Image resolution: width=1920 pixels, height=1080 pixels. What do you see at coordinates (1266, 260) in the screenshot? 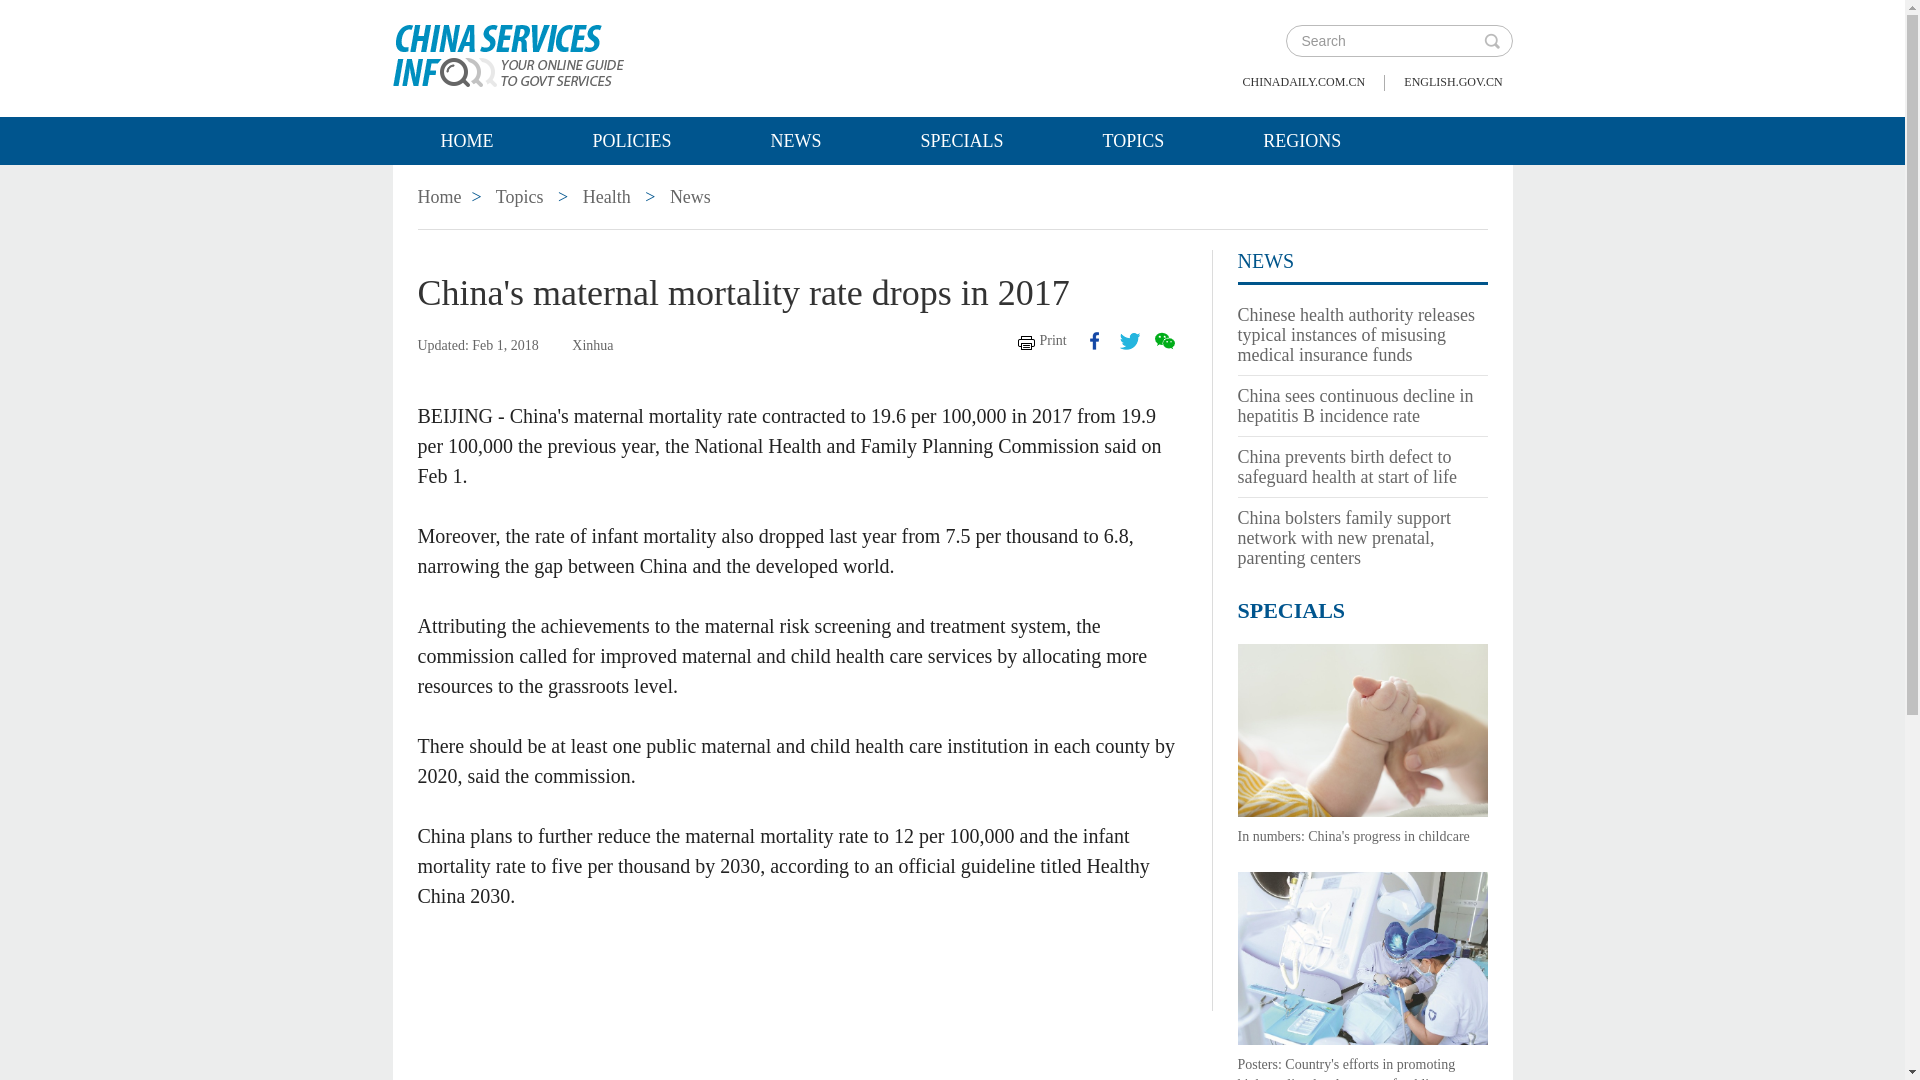
I see `News` at bounding box center [1266, 260].